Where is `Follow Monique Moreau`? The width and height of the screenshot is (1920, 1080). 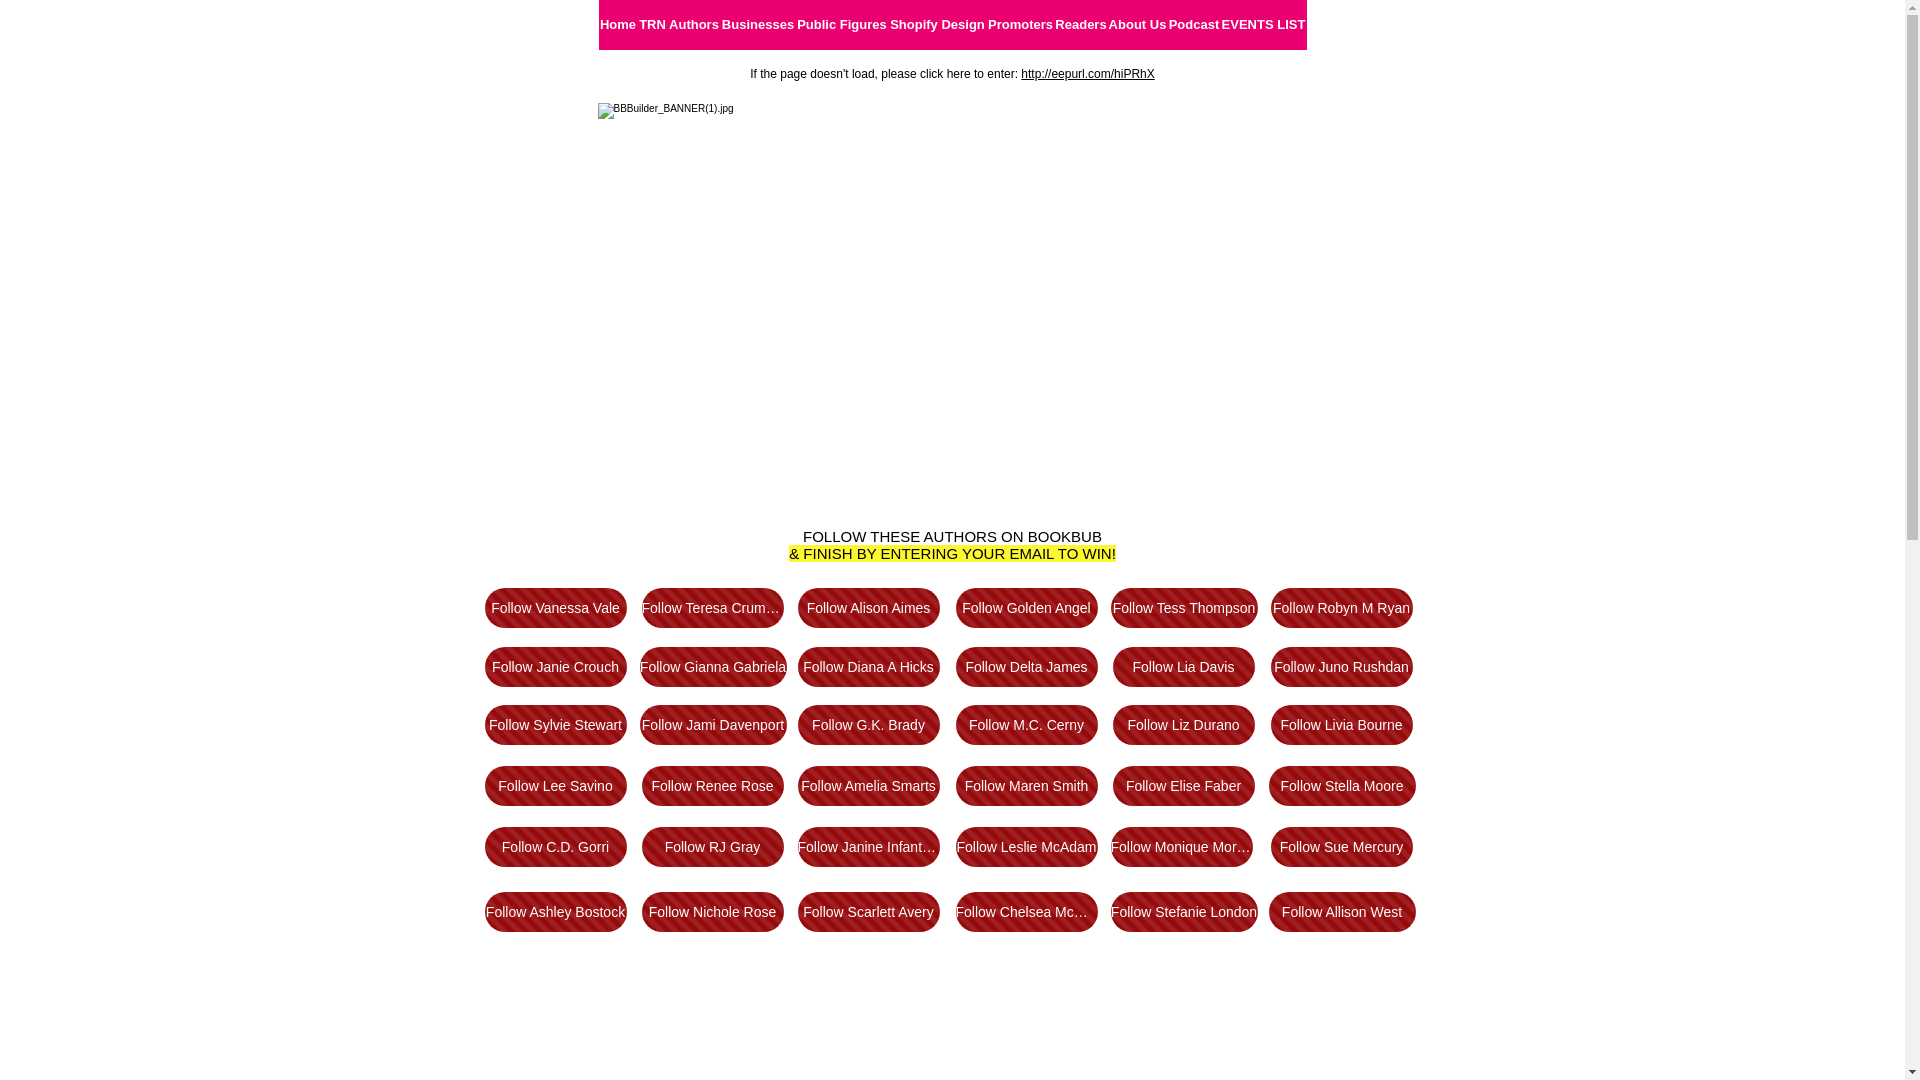 Follow Monique Moreau is located at coordinates (1181, 847).